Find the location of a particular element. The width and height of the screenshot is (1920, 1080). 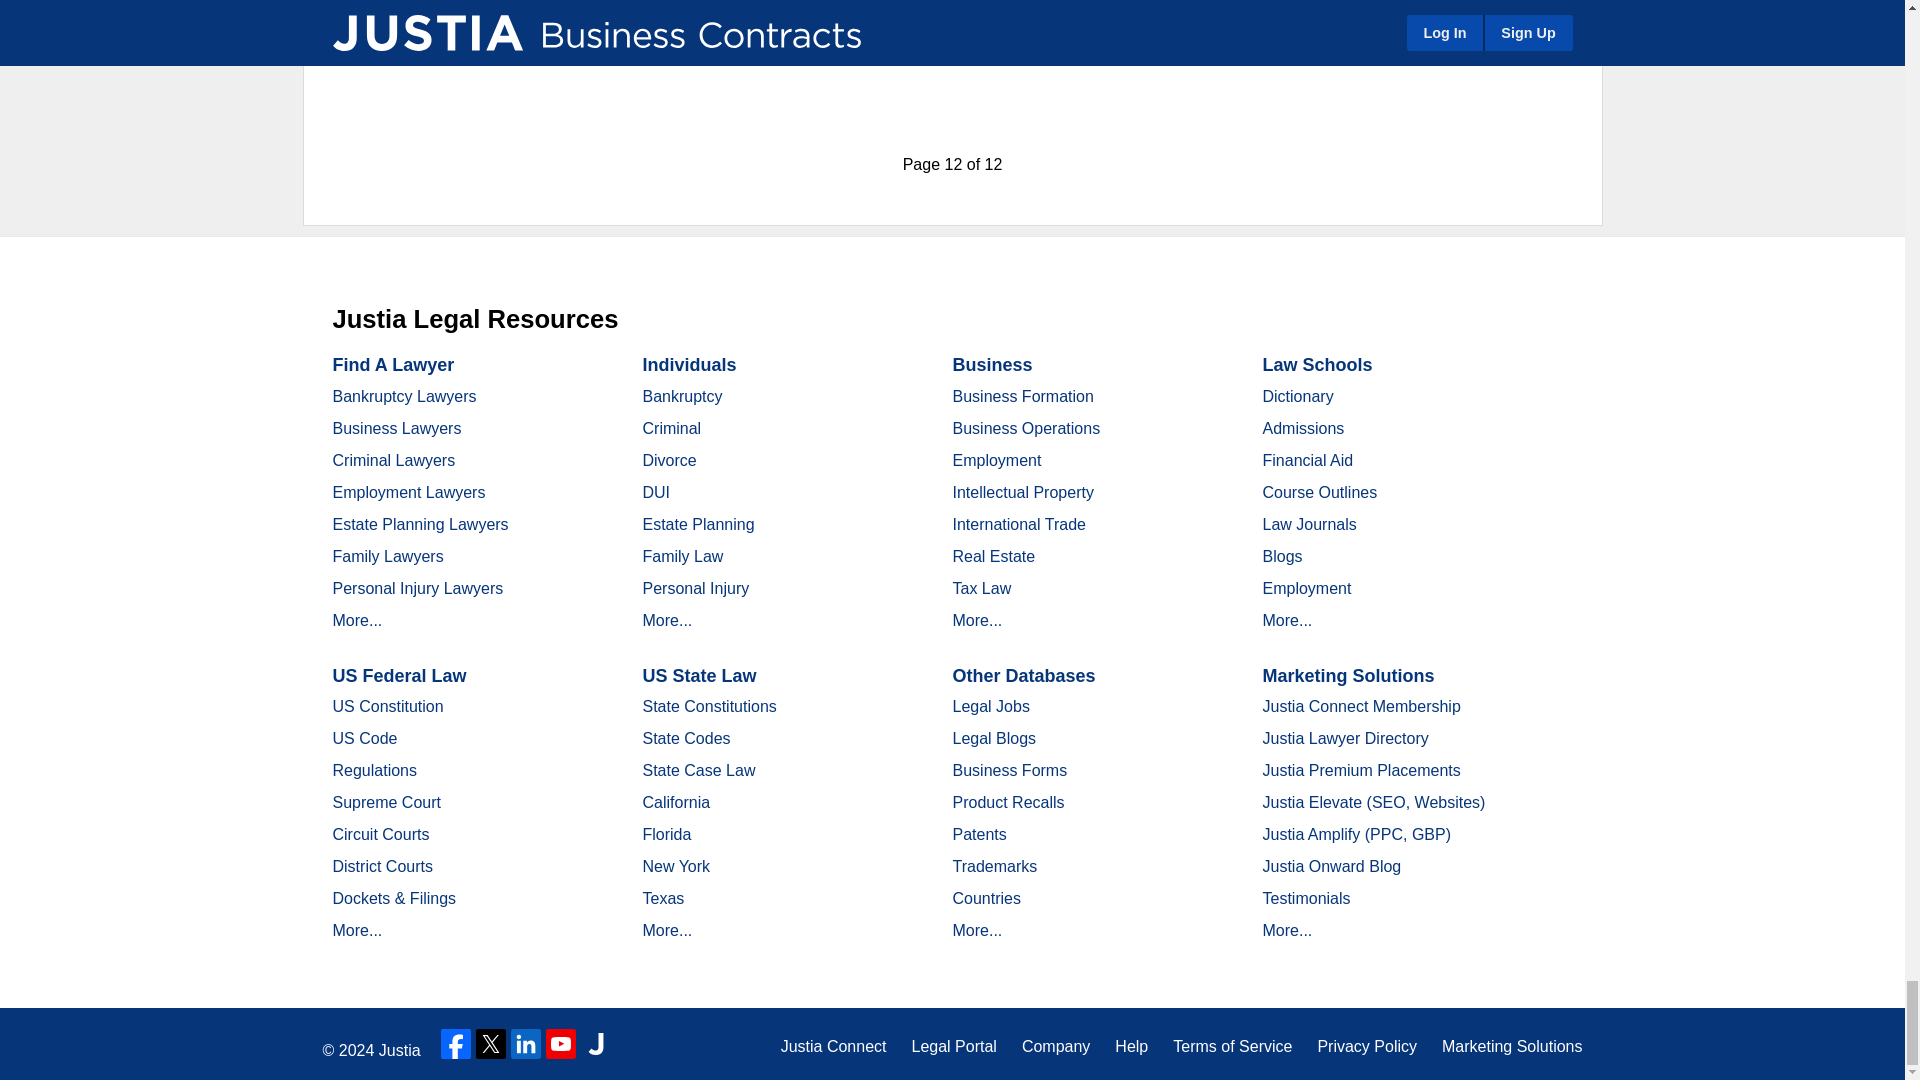

Individuals is located at coordinates (688, 364).